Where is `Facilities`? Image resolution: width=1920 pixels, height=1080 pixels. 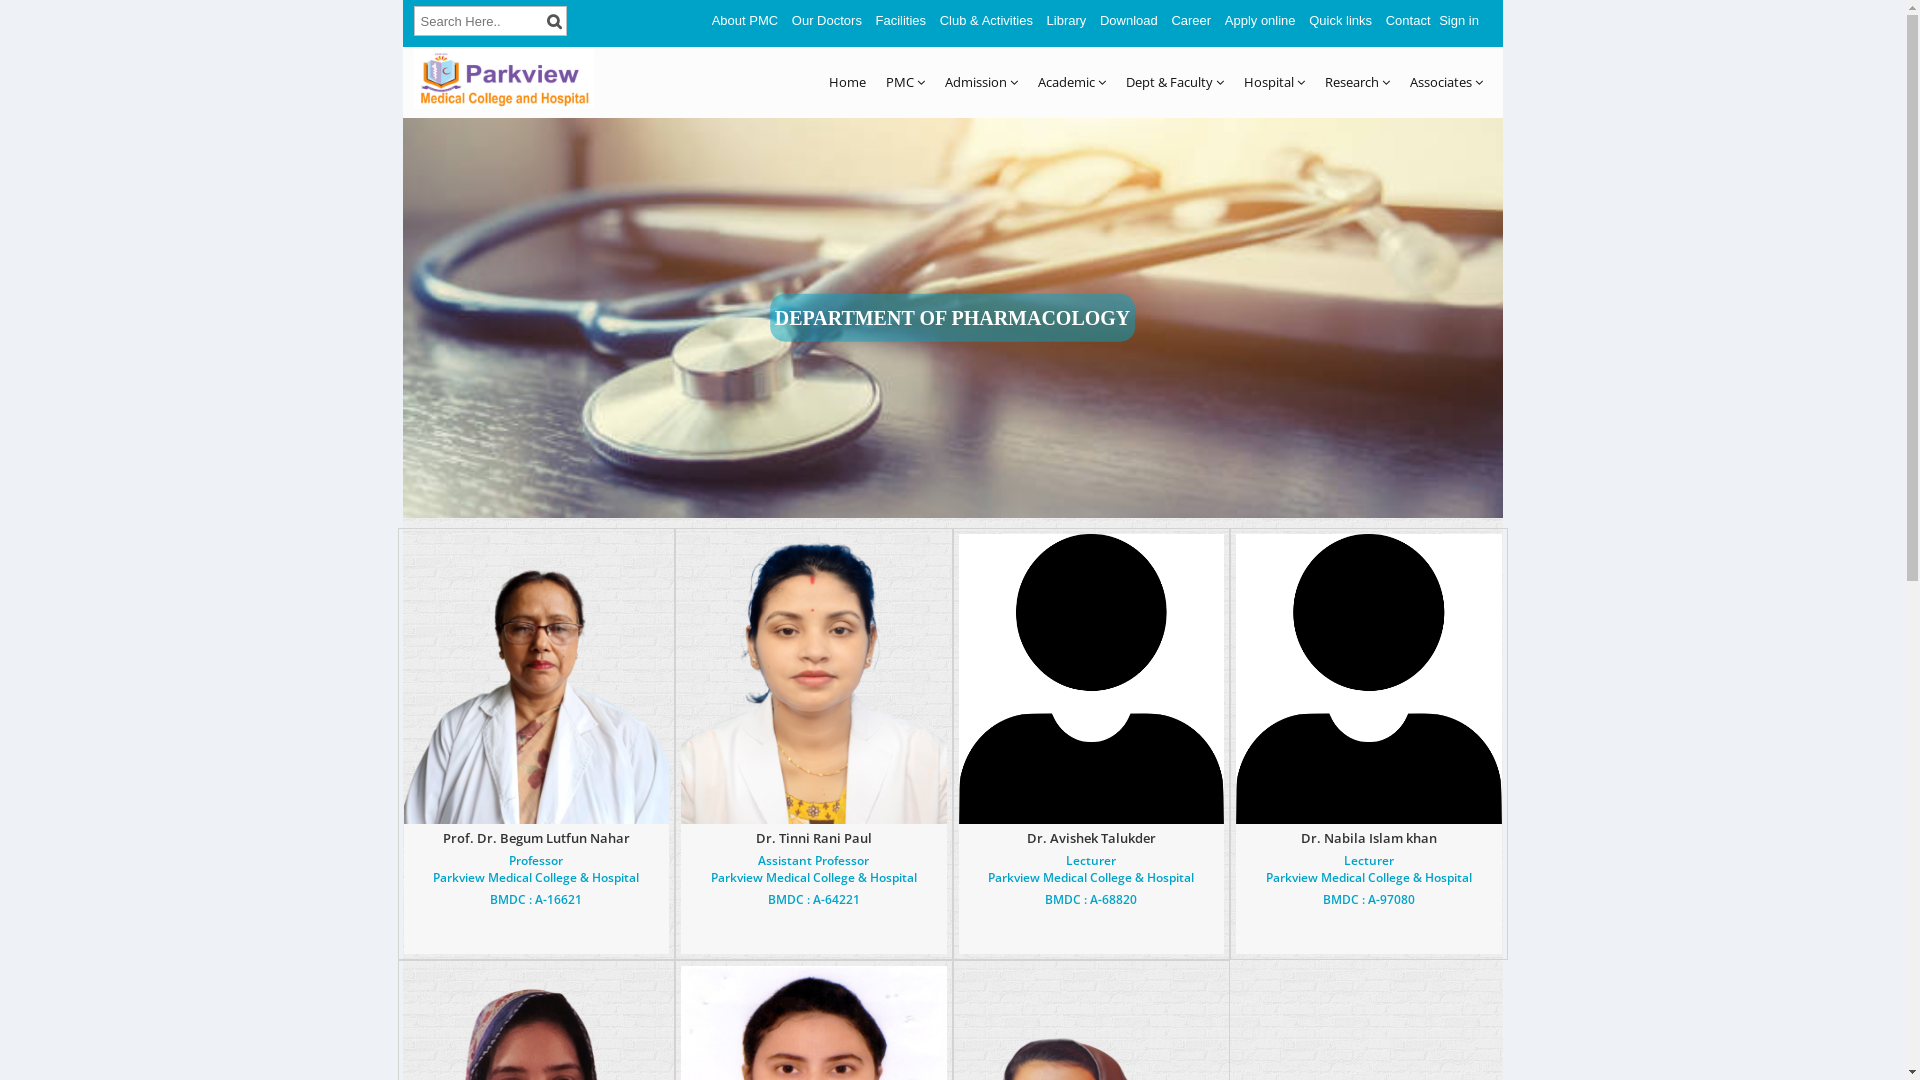 Facilities is located at coordinates (902, 20).